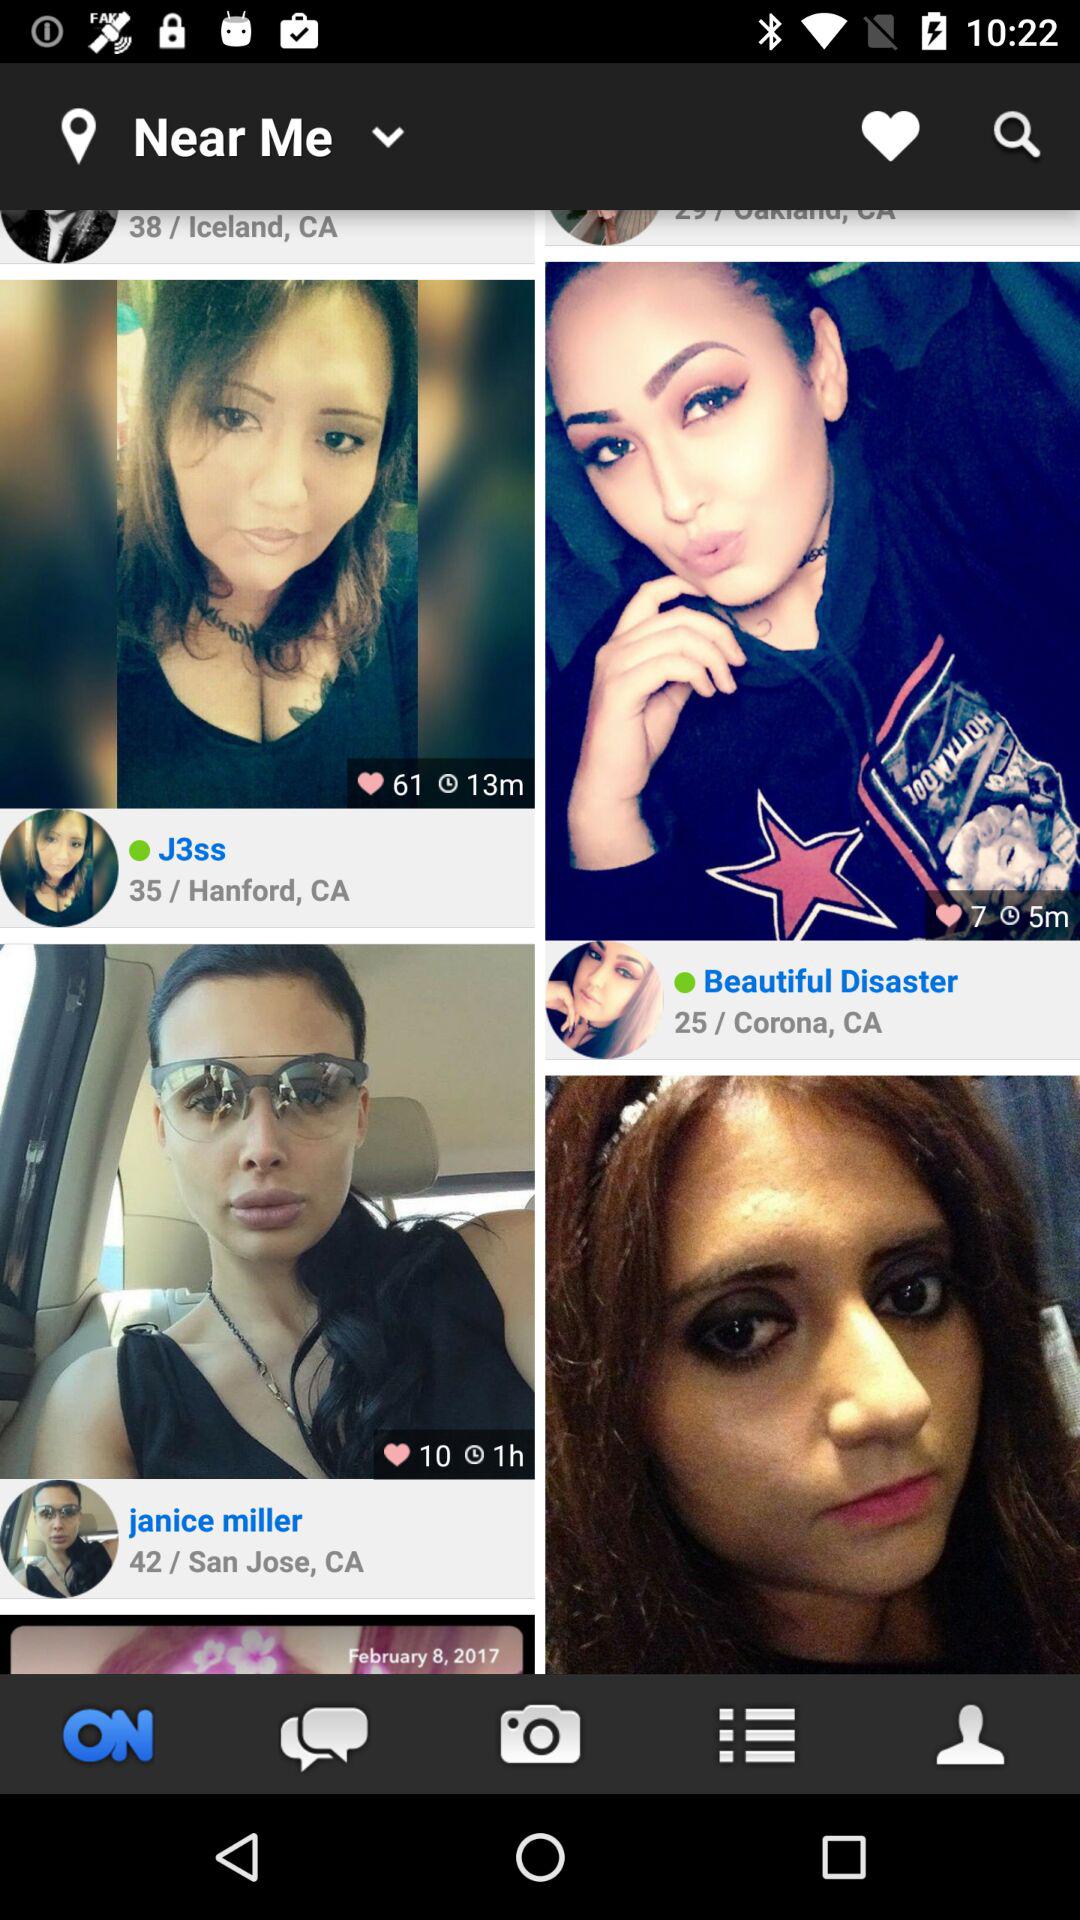 This screenshot has height=1920, width=1080. What do you see at coordinates (267, 544) in the screenshot?
I see `profile picture` at bounding box center [267, 544].